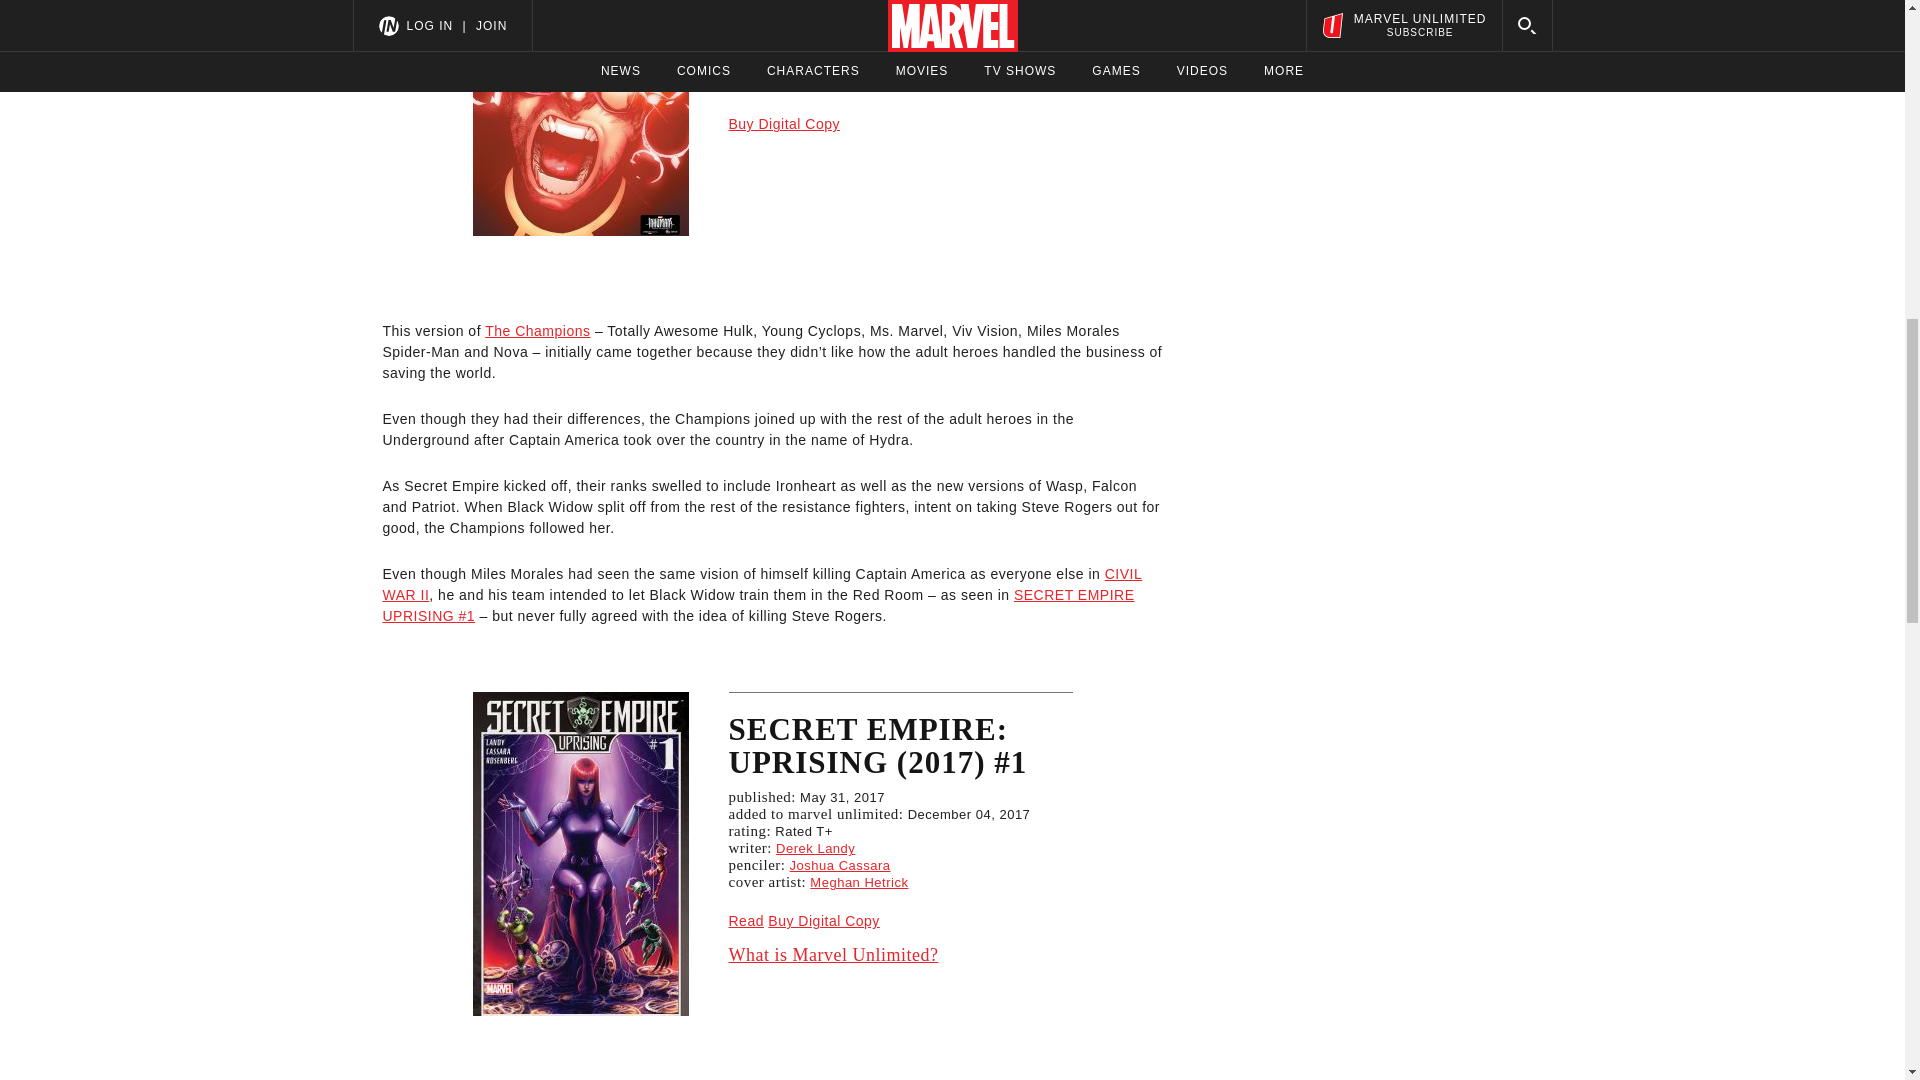  What do you see at coordinates (899, 954) in the screenshot?
I see `What is Marvel Unlimited?` at bounding box center [899, 954].